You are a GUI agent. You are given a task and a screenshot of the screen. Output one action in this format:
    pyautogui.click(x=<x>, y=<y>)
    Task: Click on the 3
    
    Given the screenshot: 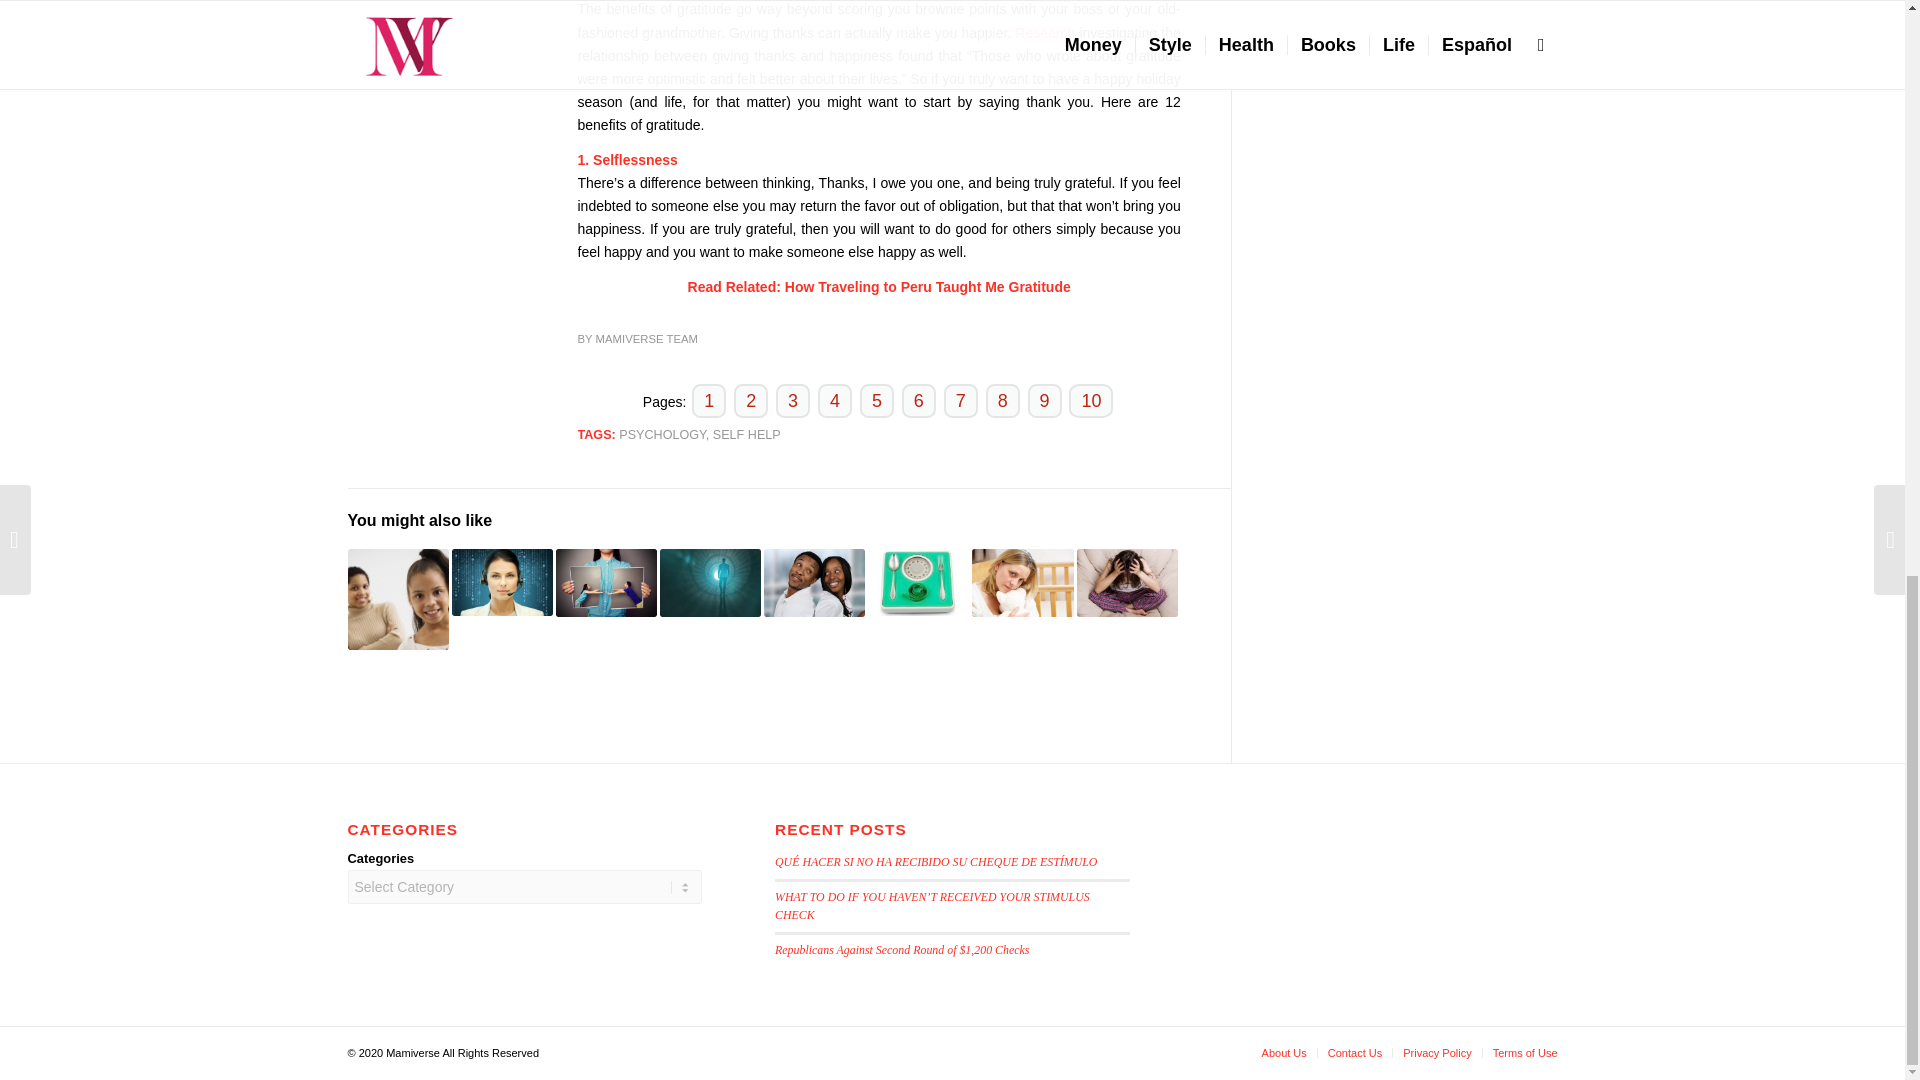 What is the action you would take?
    pyautogui.click(x=792, y=400)
    